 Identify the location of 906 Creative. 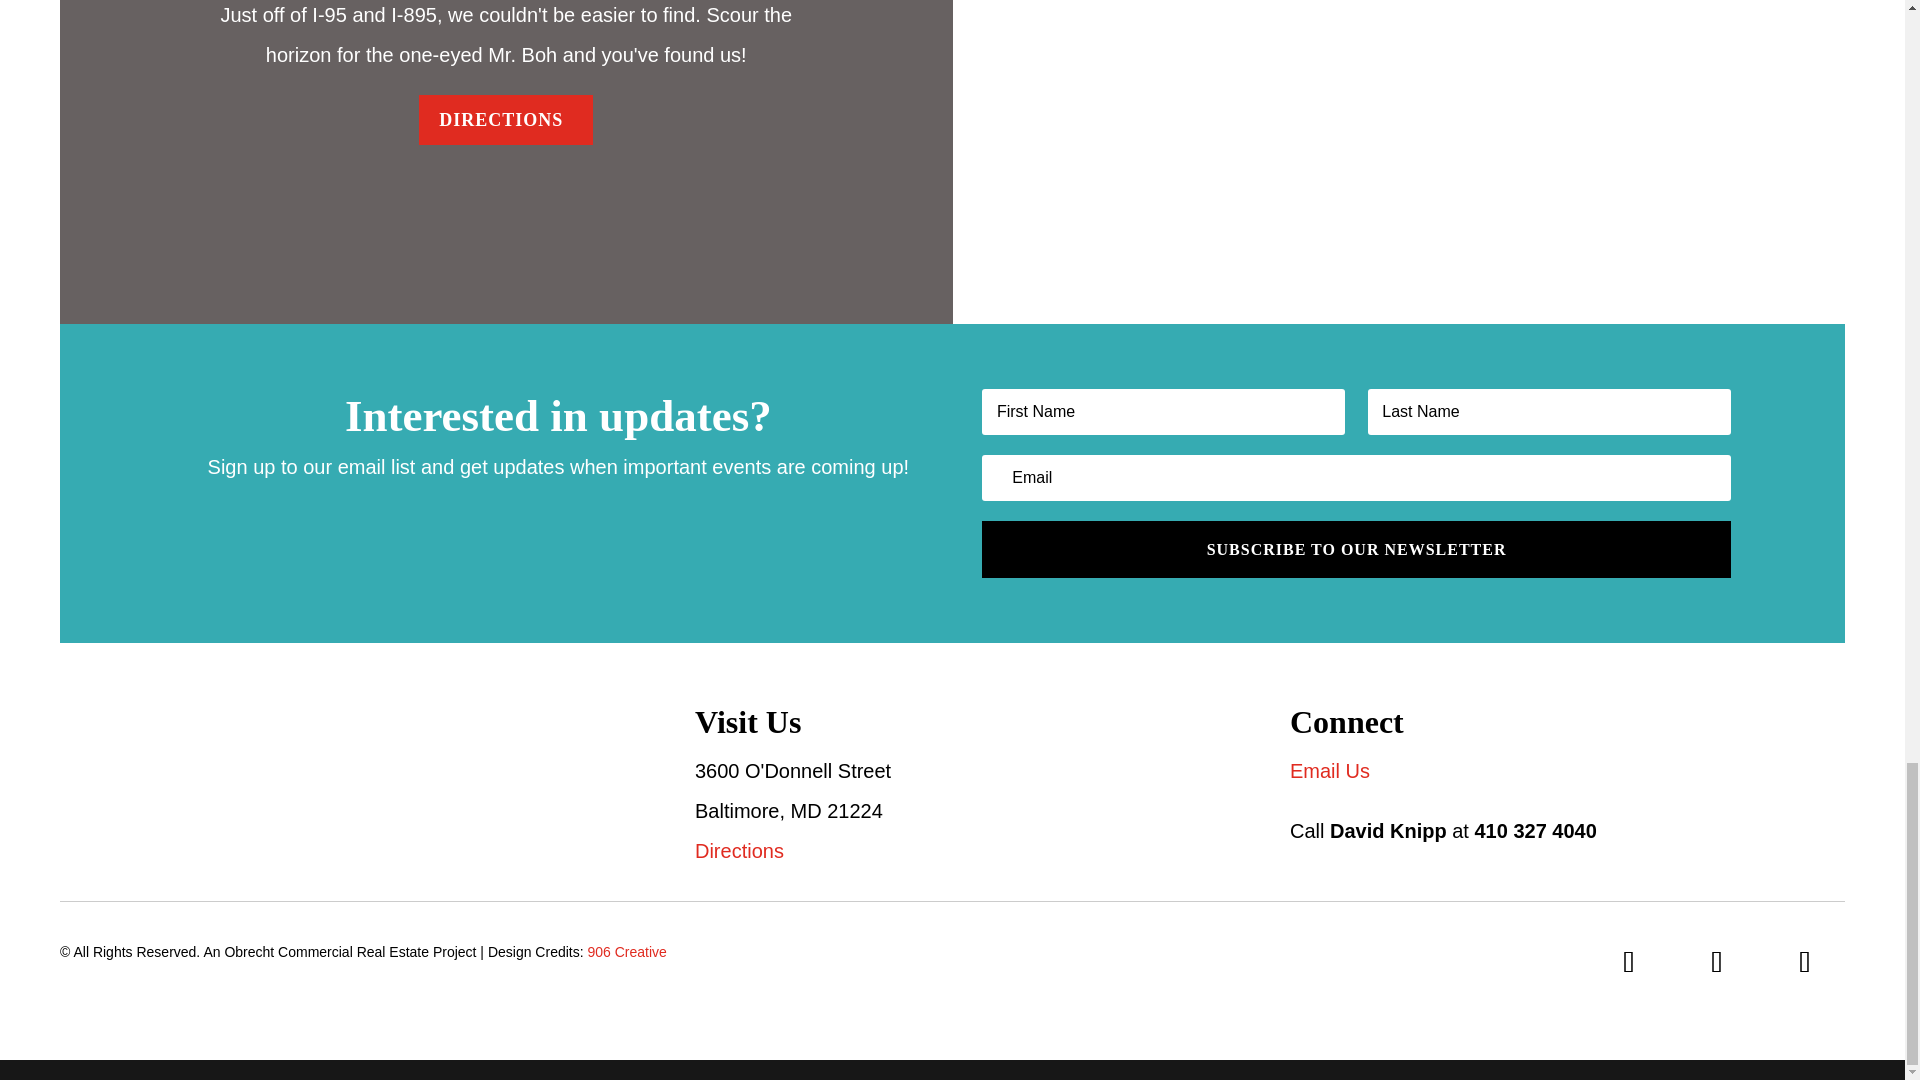
(626, 952).